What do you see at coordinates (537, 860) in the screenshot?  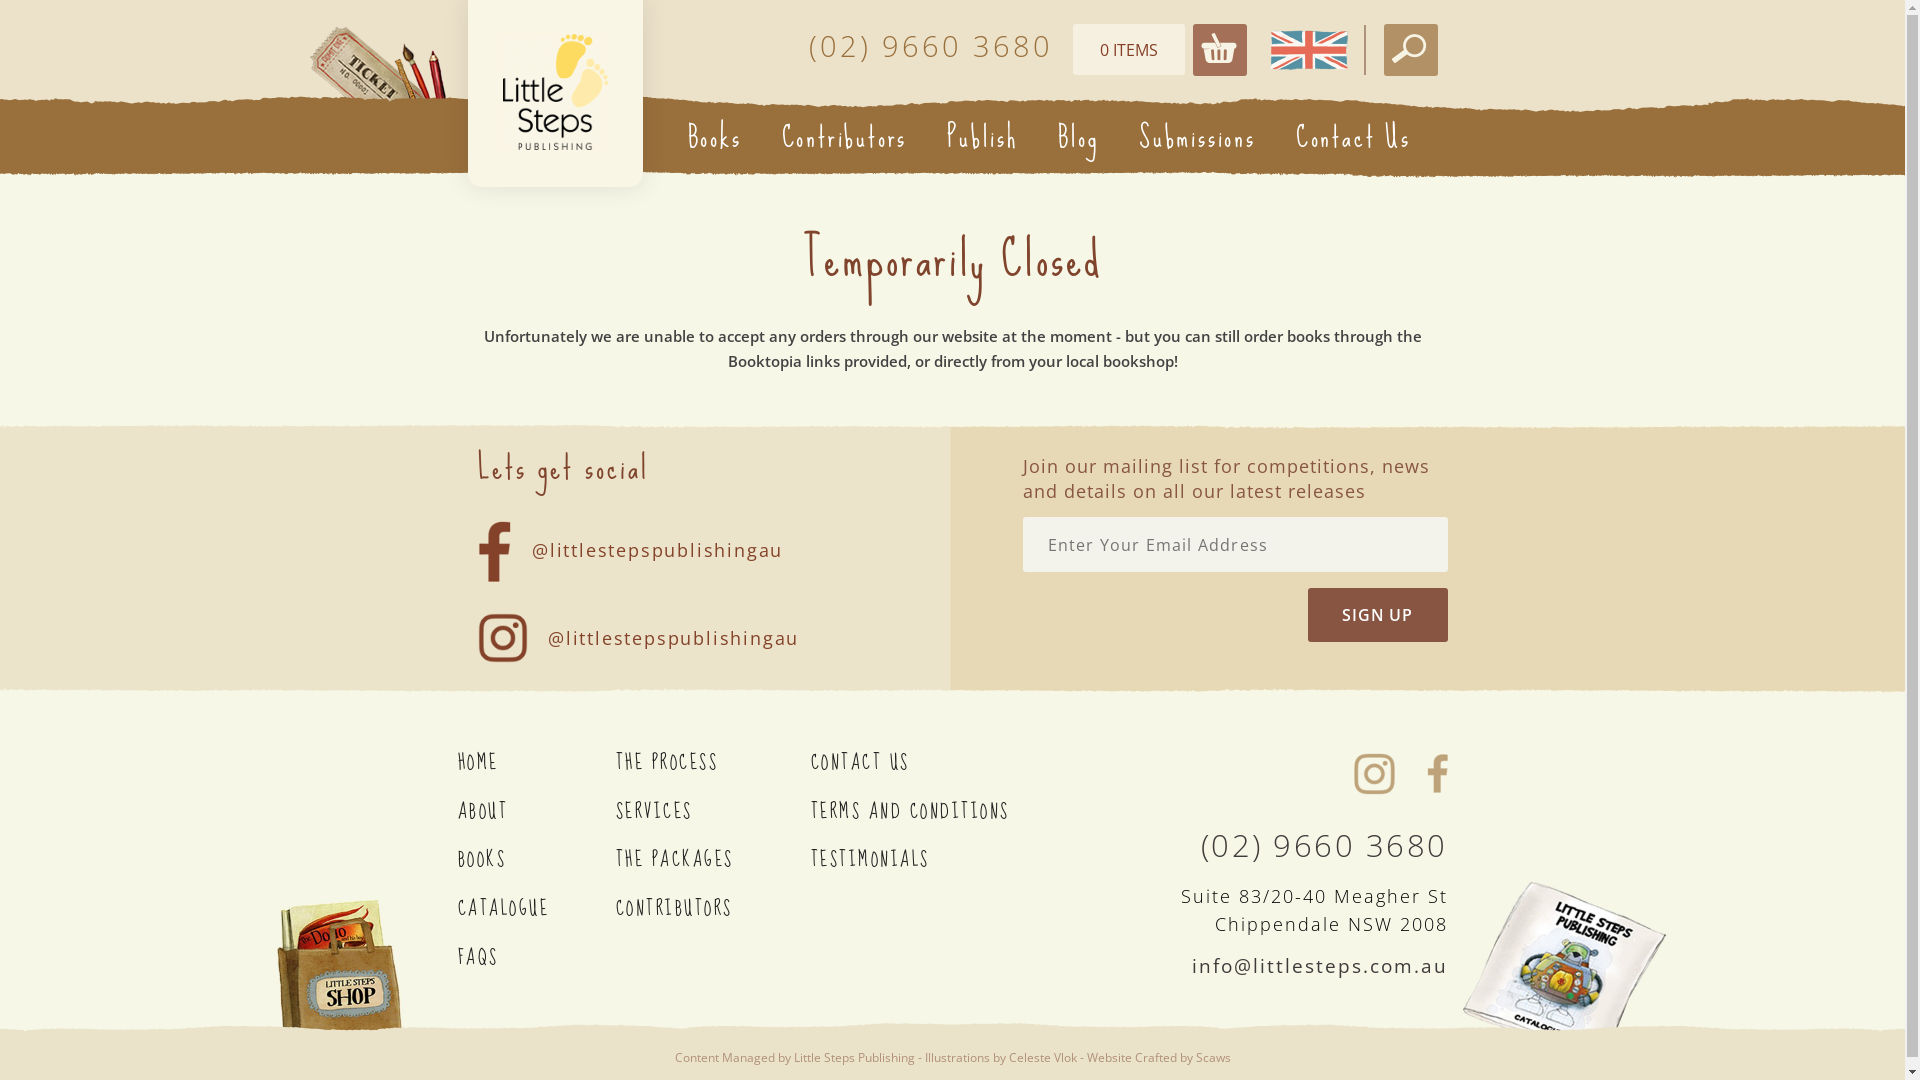 I see `BOOKS` at bounding box center [537, 860].